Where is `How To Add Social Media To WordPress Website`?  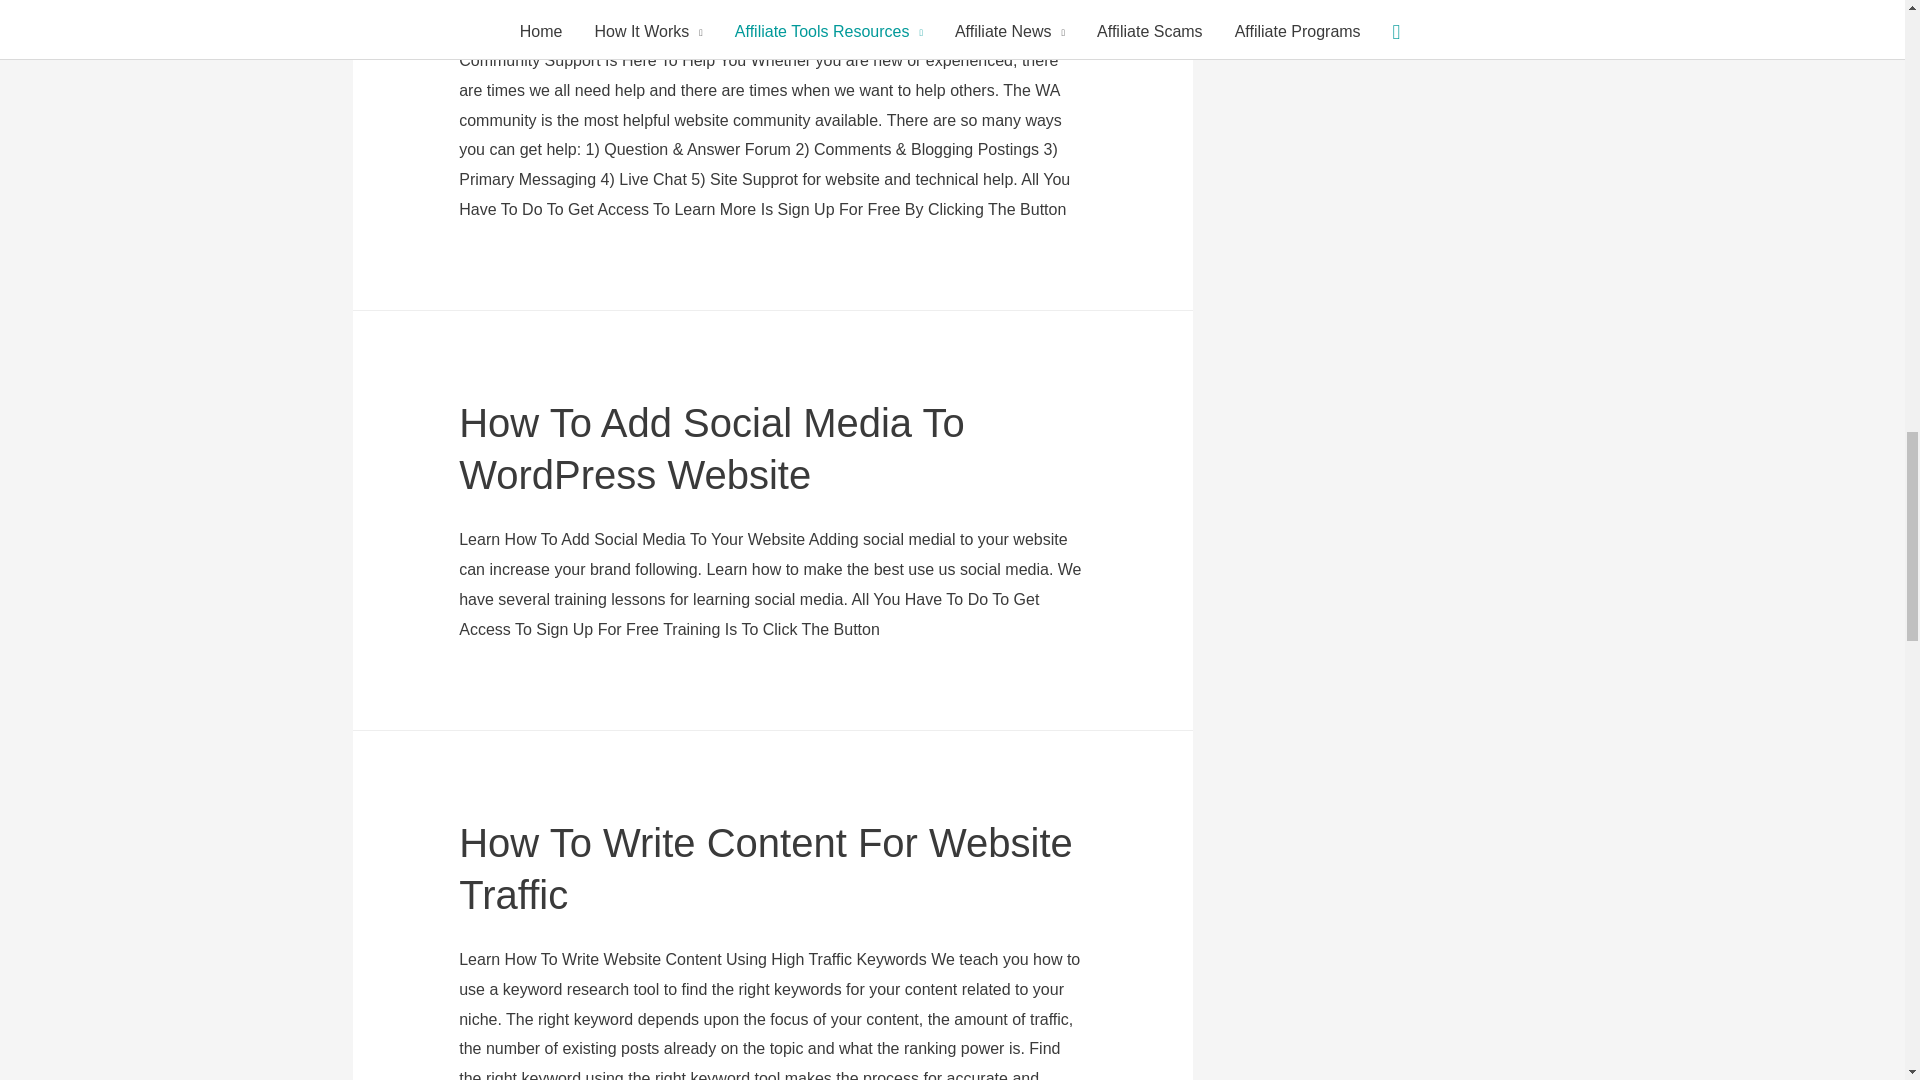
How To Add Social Media To WordPress Website is located at coordinates (712, 448).